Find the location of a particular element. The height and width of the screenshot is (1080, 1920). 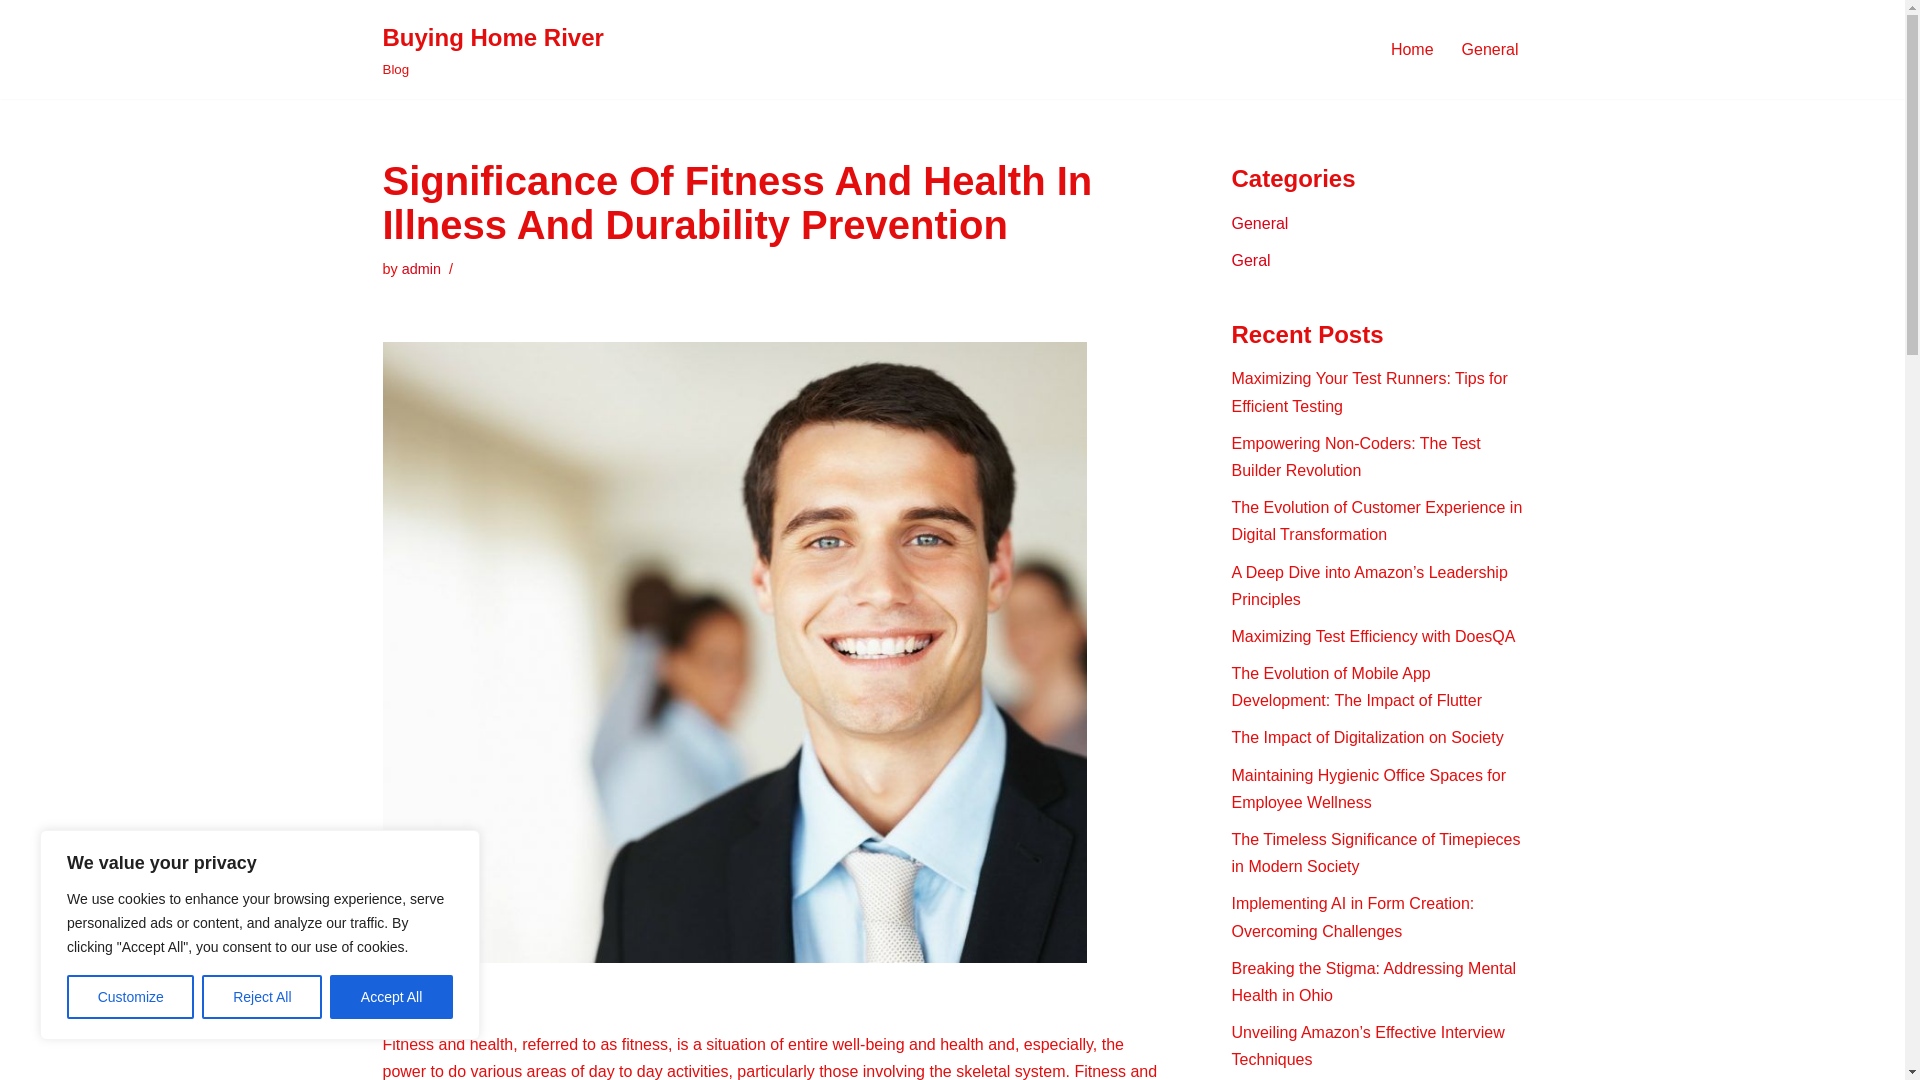

The Impact of Digitalization on Society is located at coordinates (1368, 738).